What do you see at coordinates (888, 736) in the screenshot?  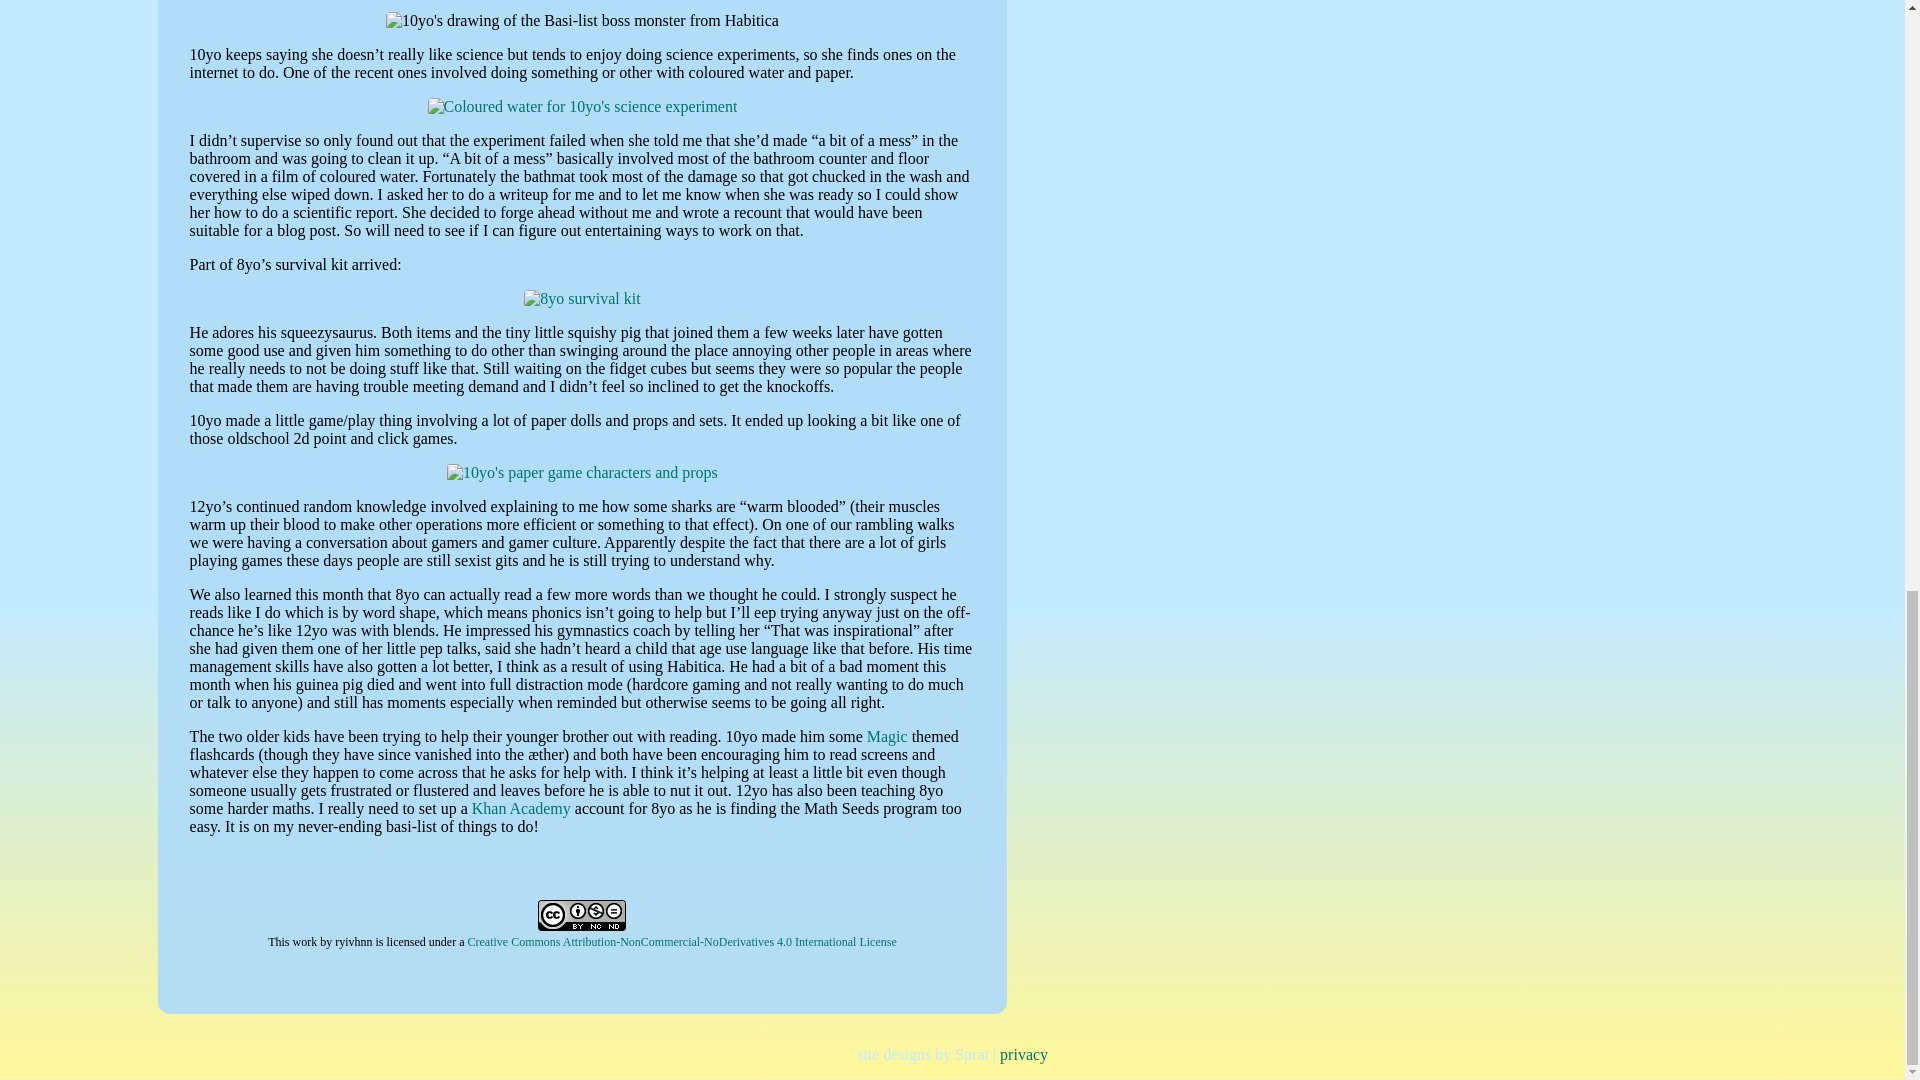 I see `Magic` at bounding box center [888, 736].